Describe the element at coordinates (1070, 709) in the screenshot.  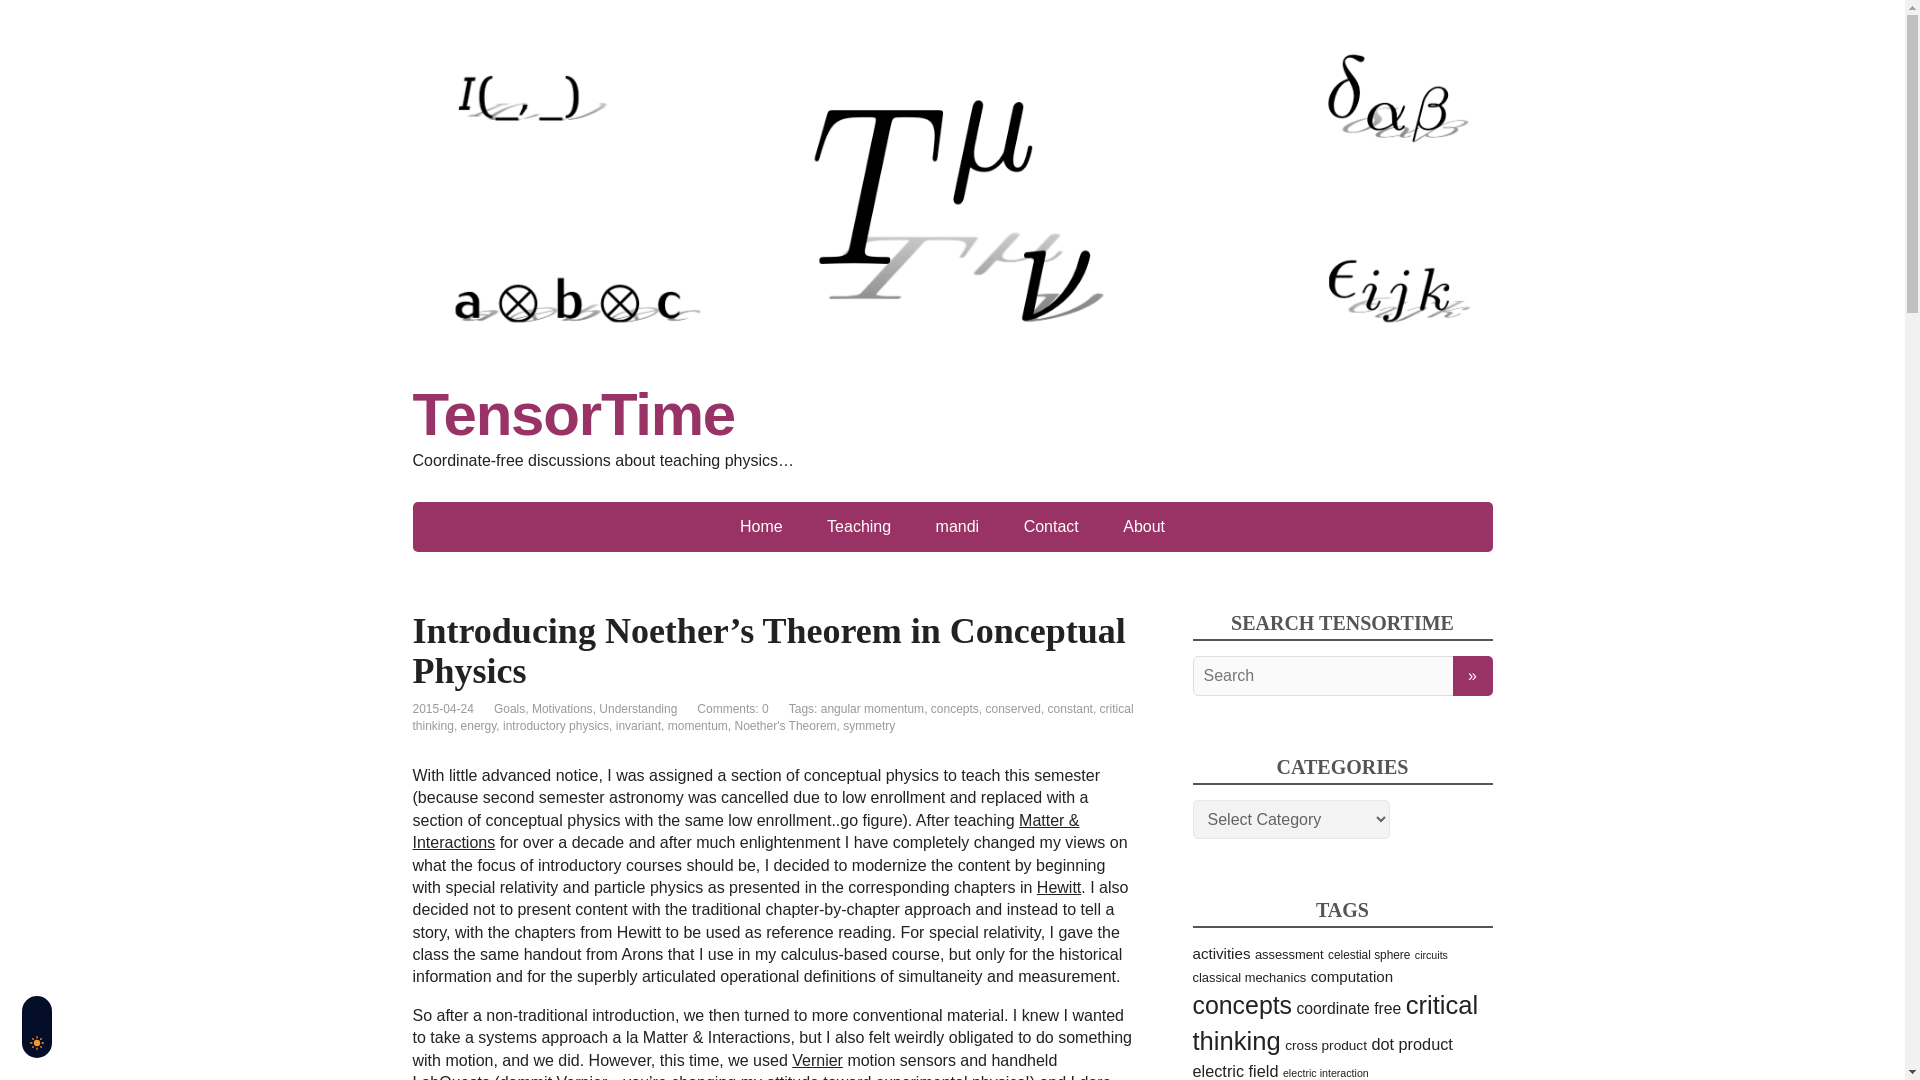
I see `constant` at that location.